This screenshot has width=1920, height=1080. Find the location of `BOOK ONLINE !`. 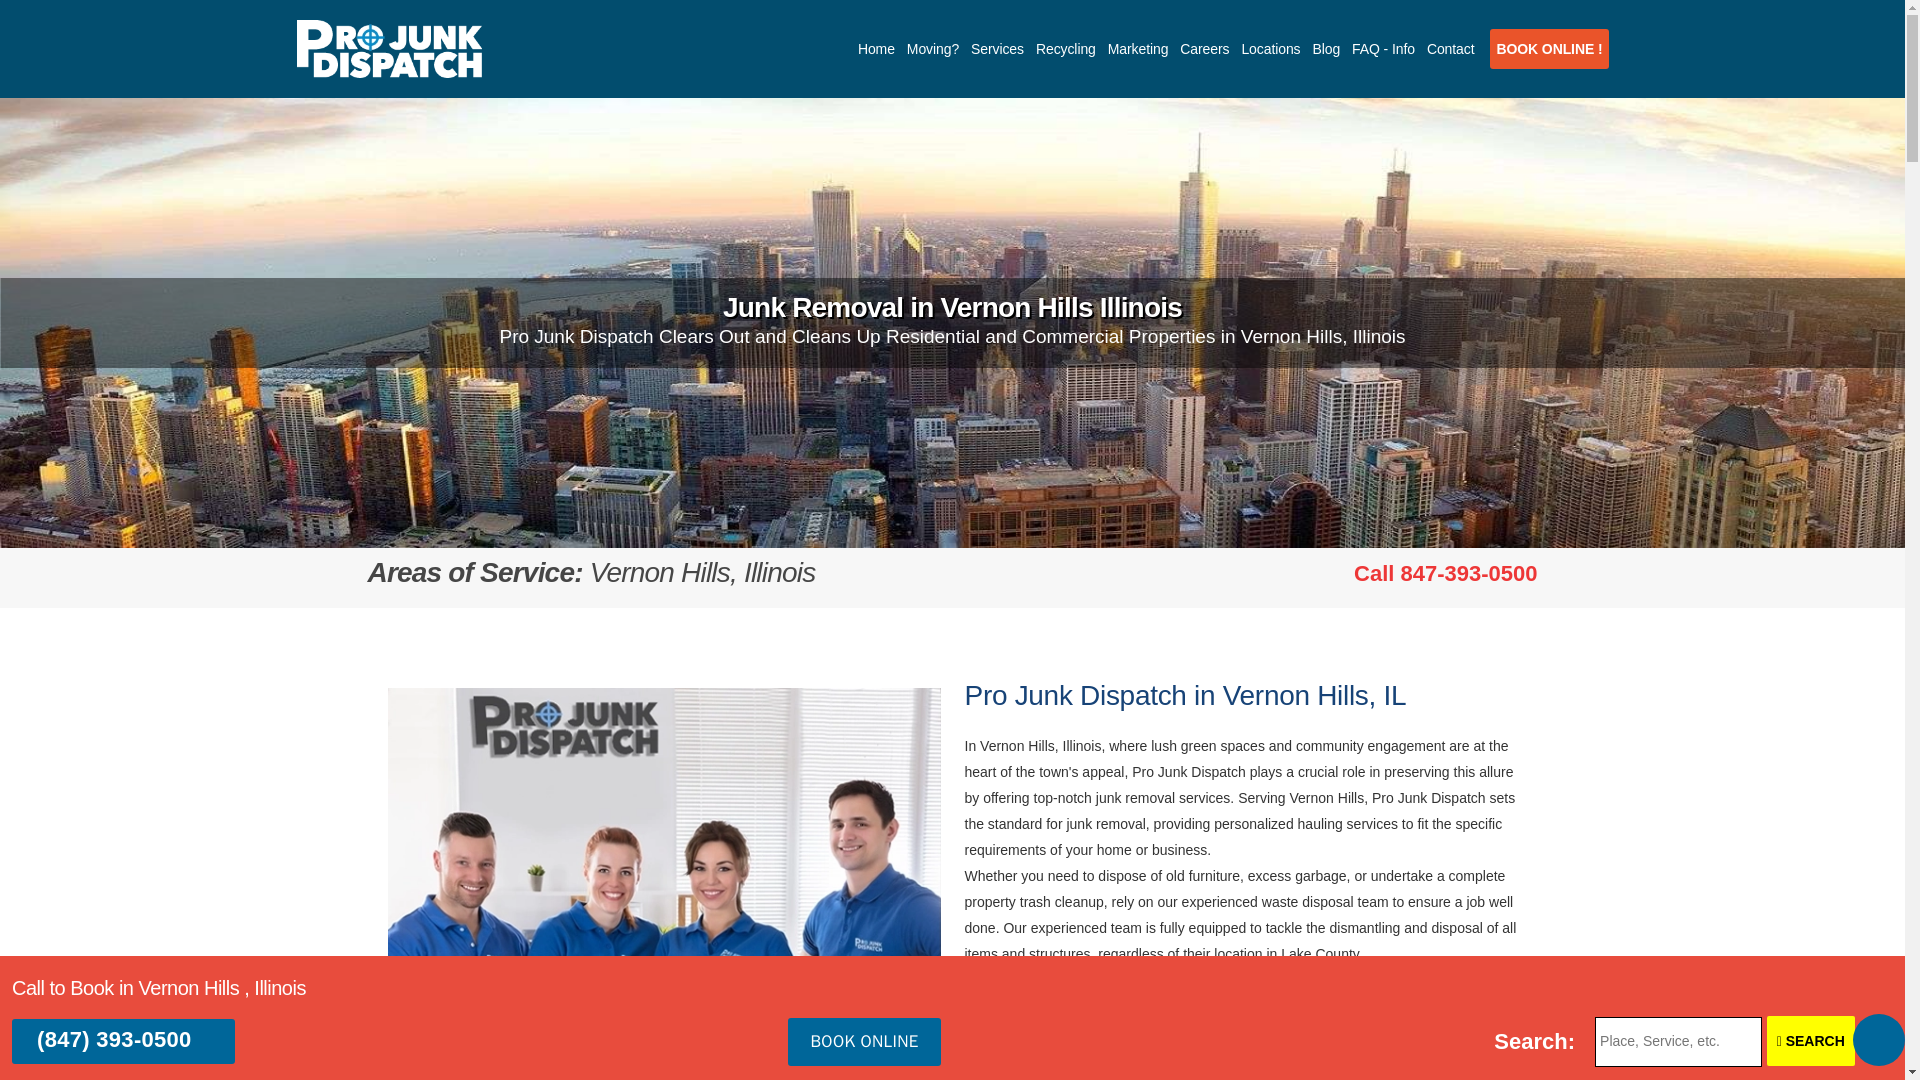

BOOK ONLINE ! is located at coordinates (1445, 573).